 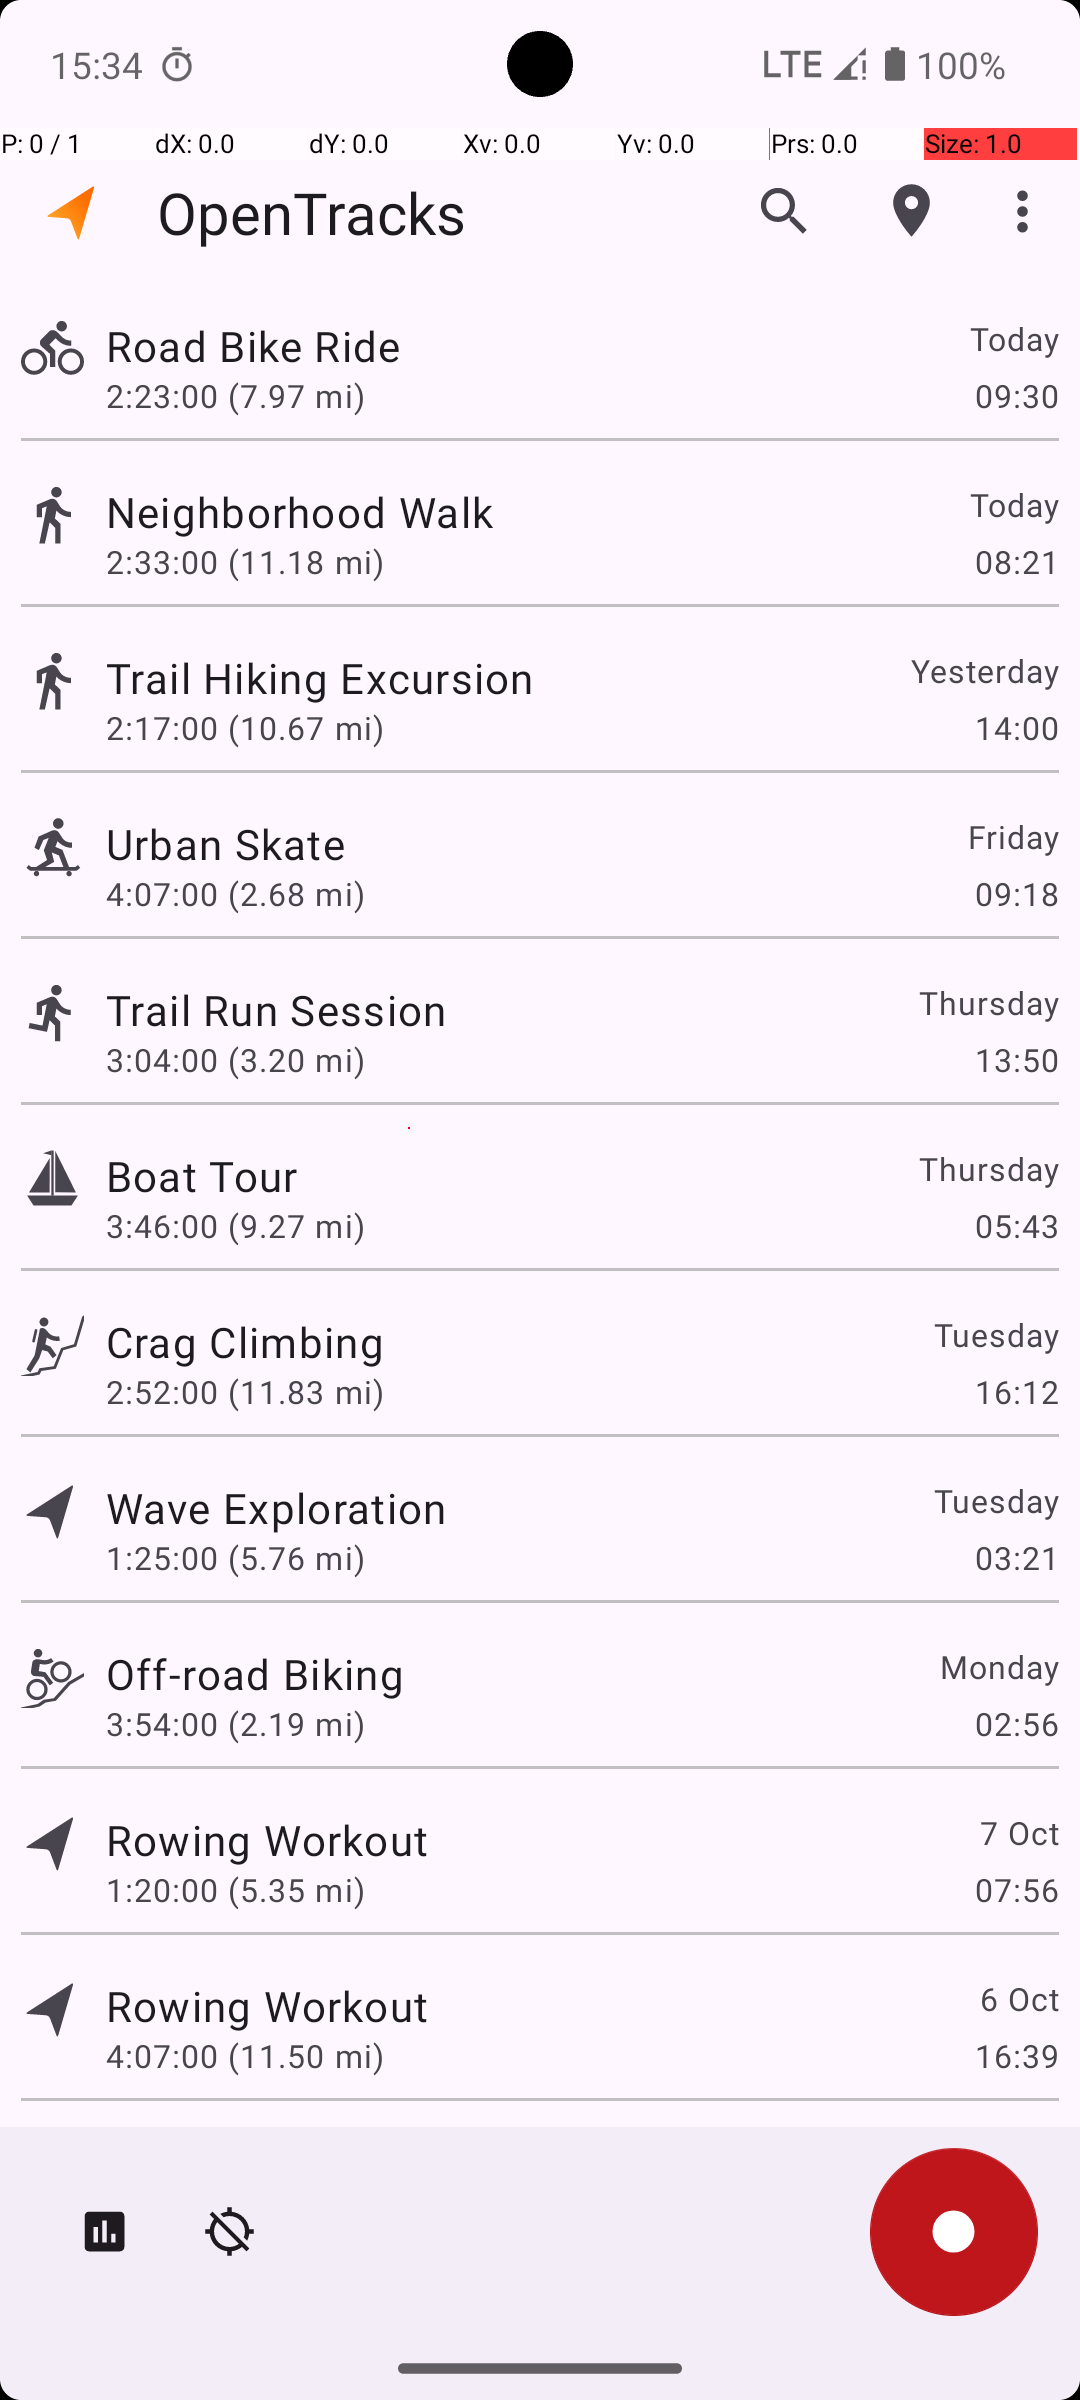 What do you see at coordinates (1016, 2056) in the screenshot?
I see `16:39` at bounding box center [1016, 2056].